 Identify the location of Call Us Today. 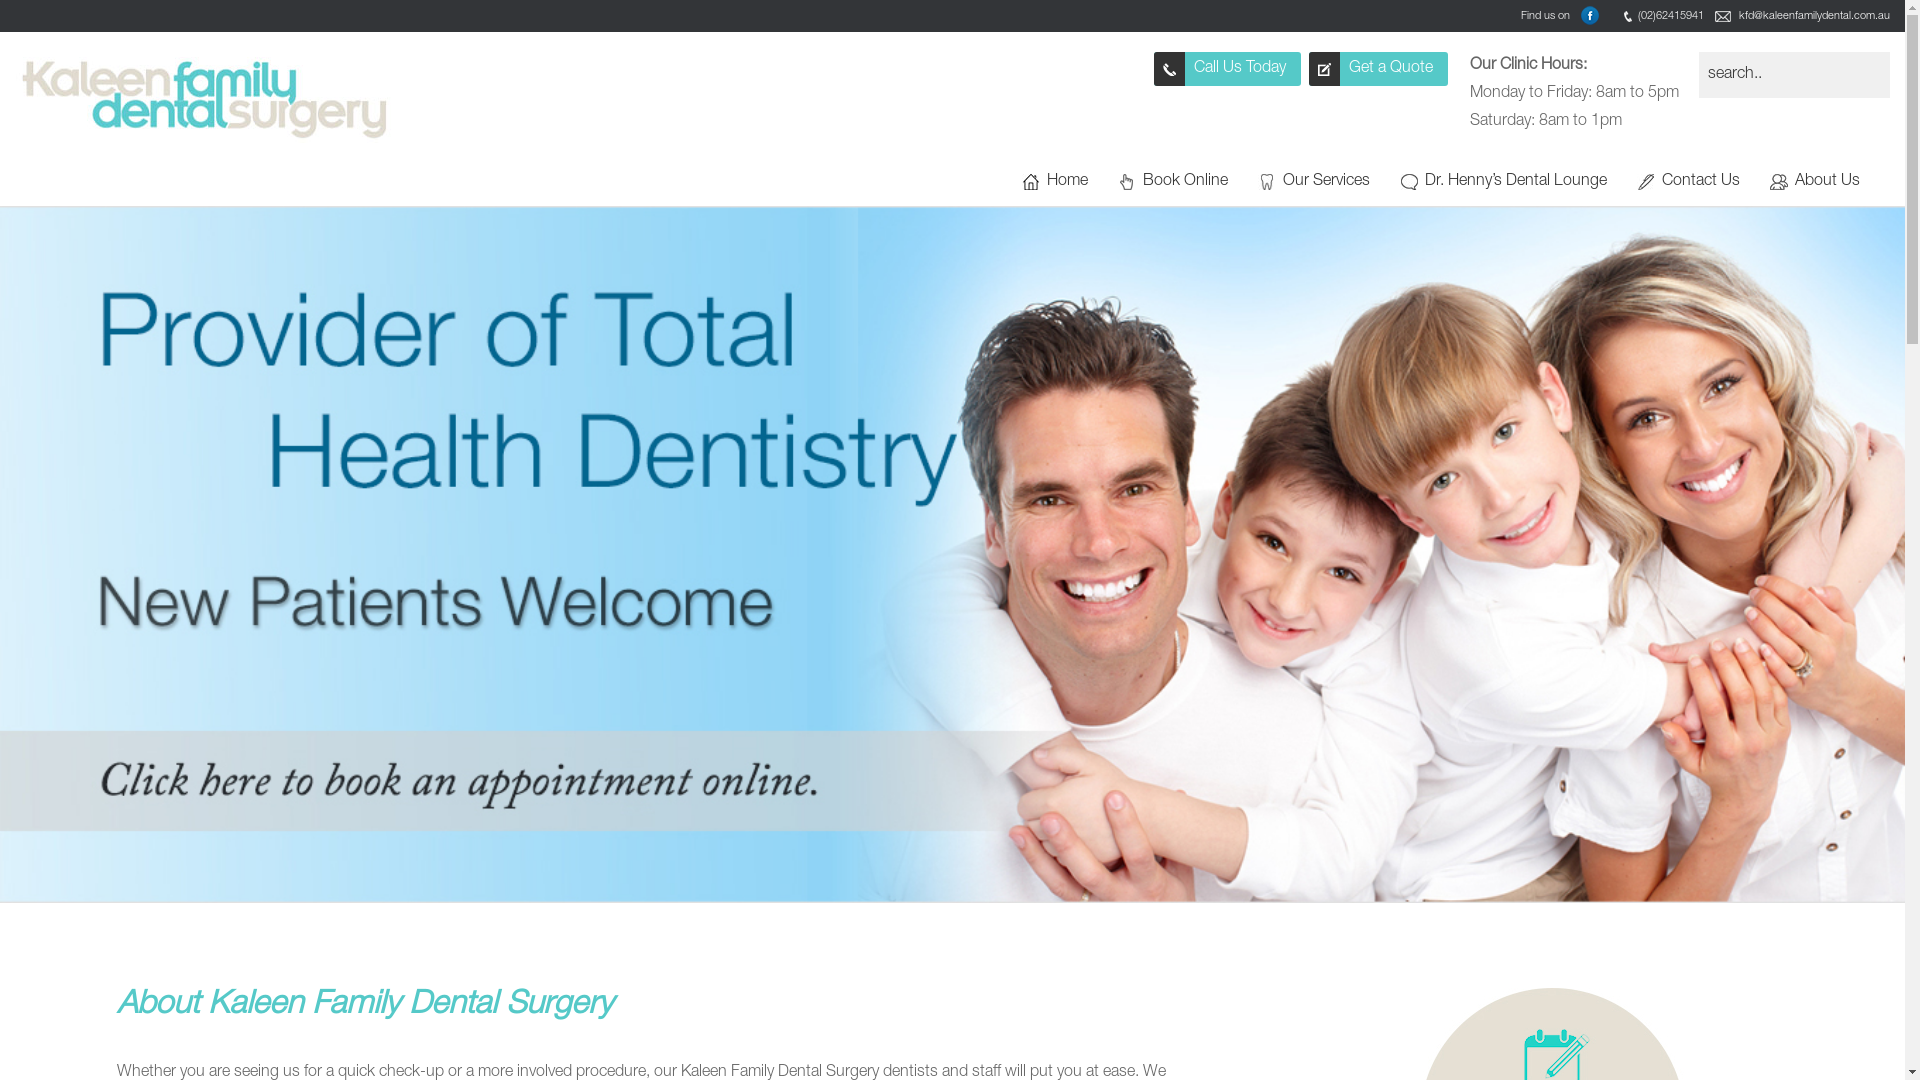
(1228, 69).